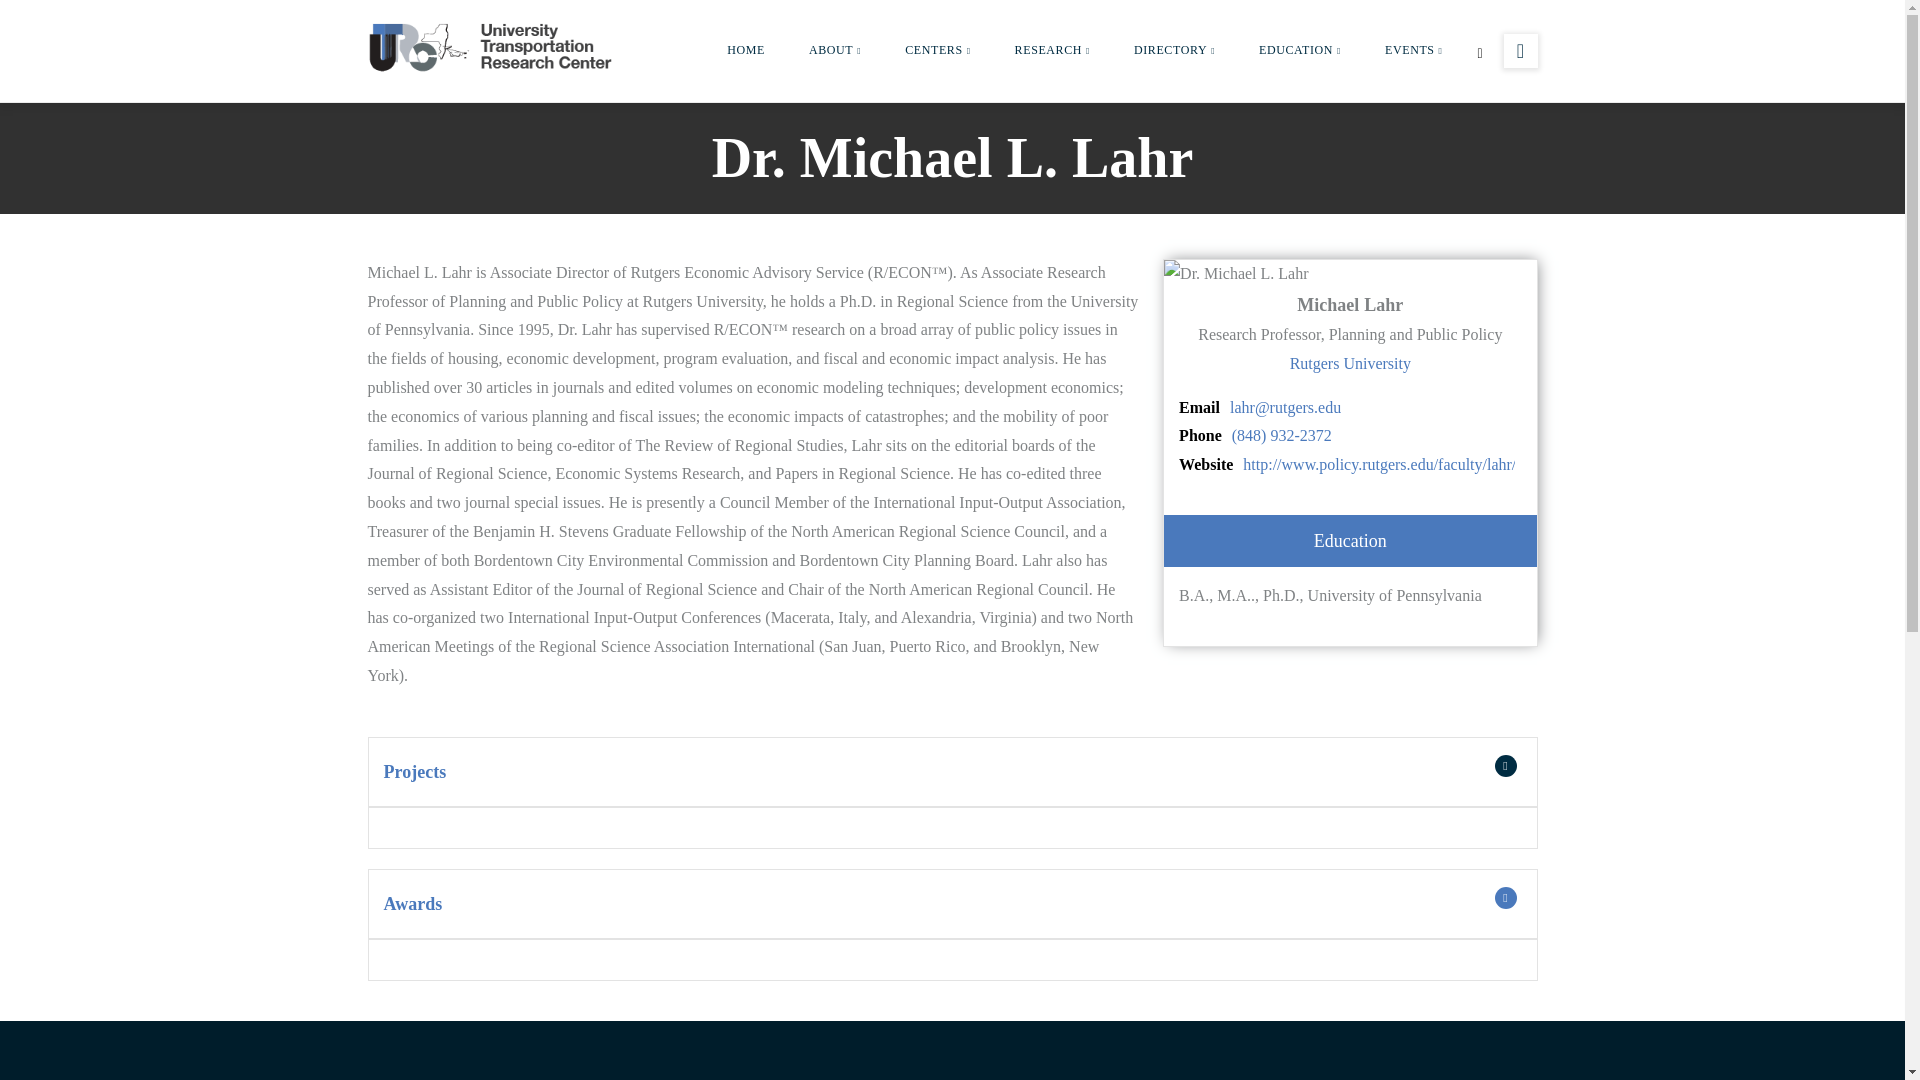 The image size is (1920, 1080). What do you see at coordinates (835, 50) in the screenshot?
I see `ABOUT` at bounding box center [835, 50].